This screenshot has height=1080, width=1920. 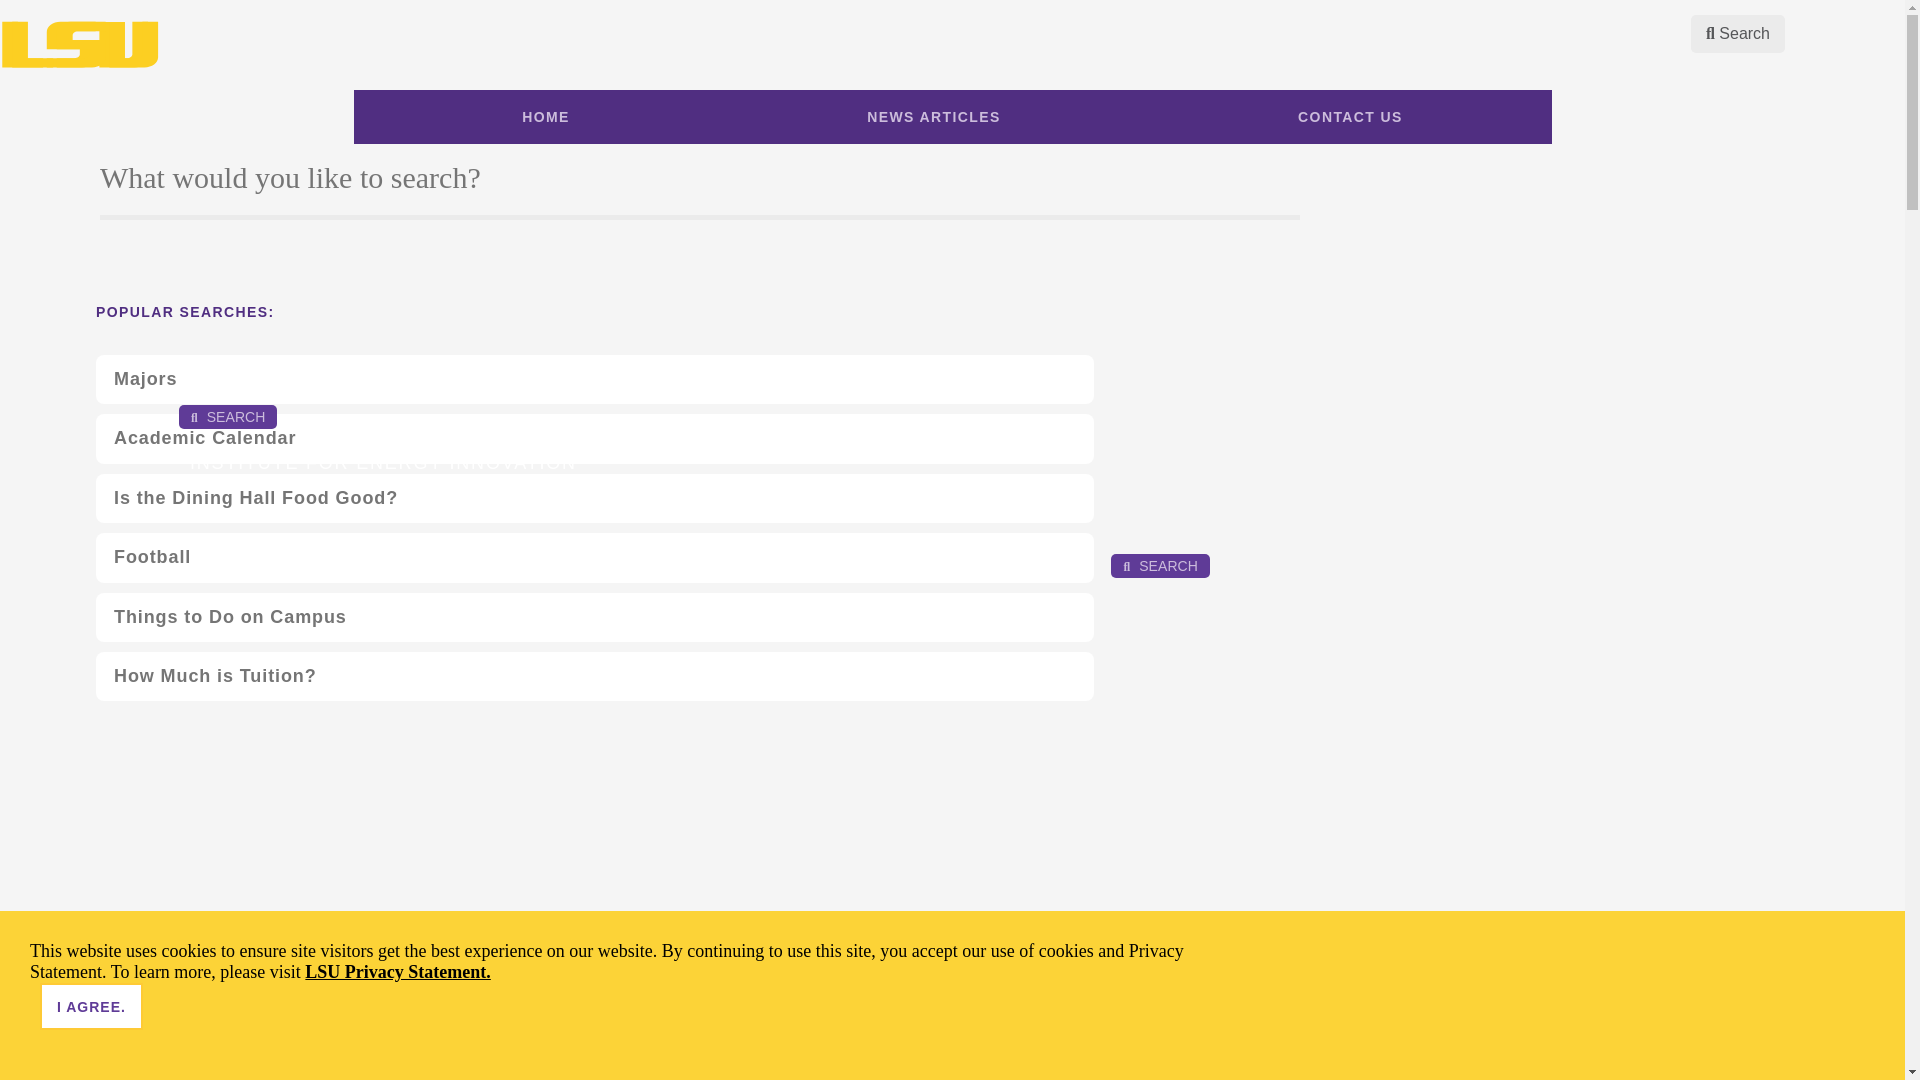 What do you see at coordinates (192, 333) in the screenshot?
I see `GIVE` at bounding box center [192, 333].